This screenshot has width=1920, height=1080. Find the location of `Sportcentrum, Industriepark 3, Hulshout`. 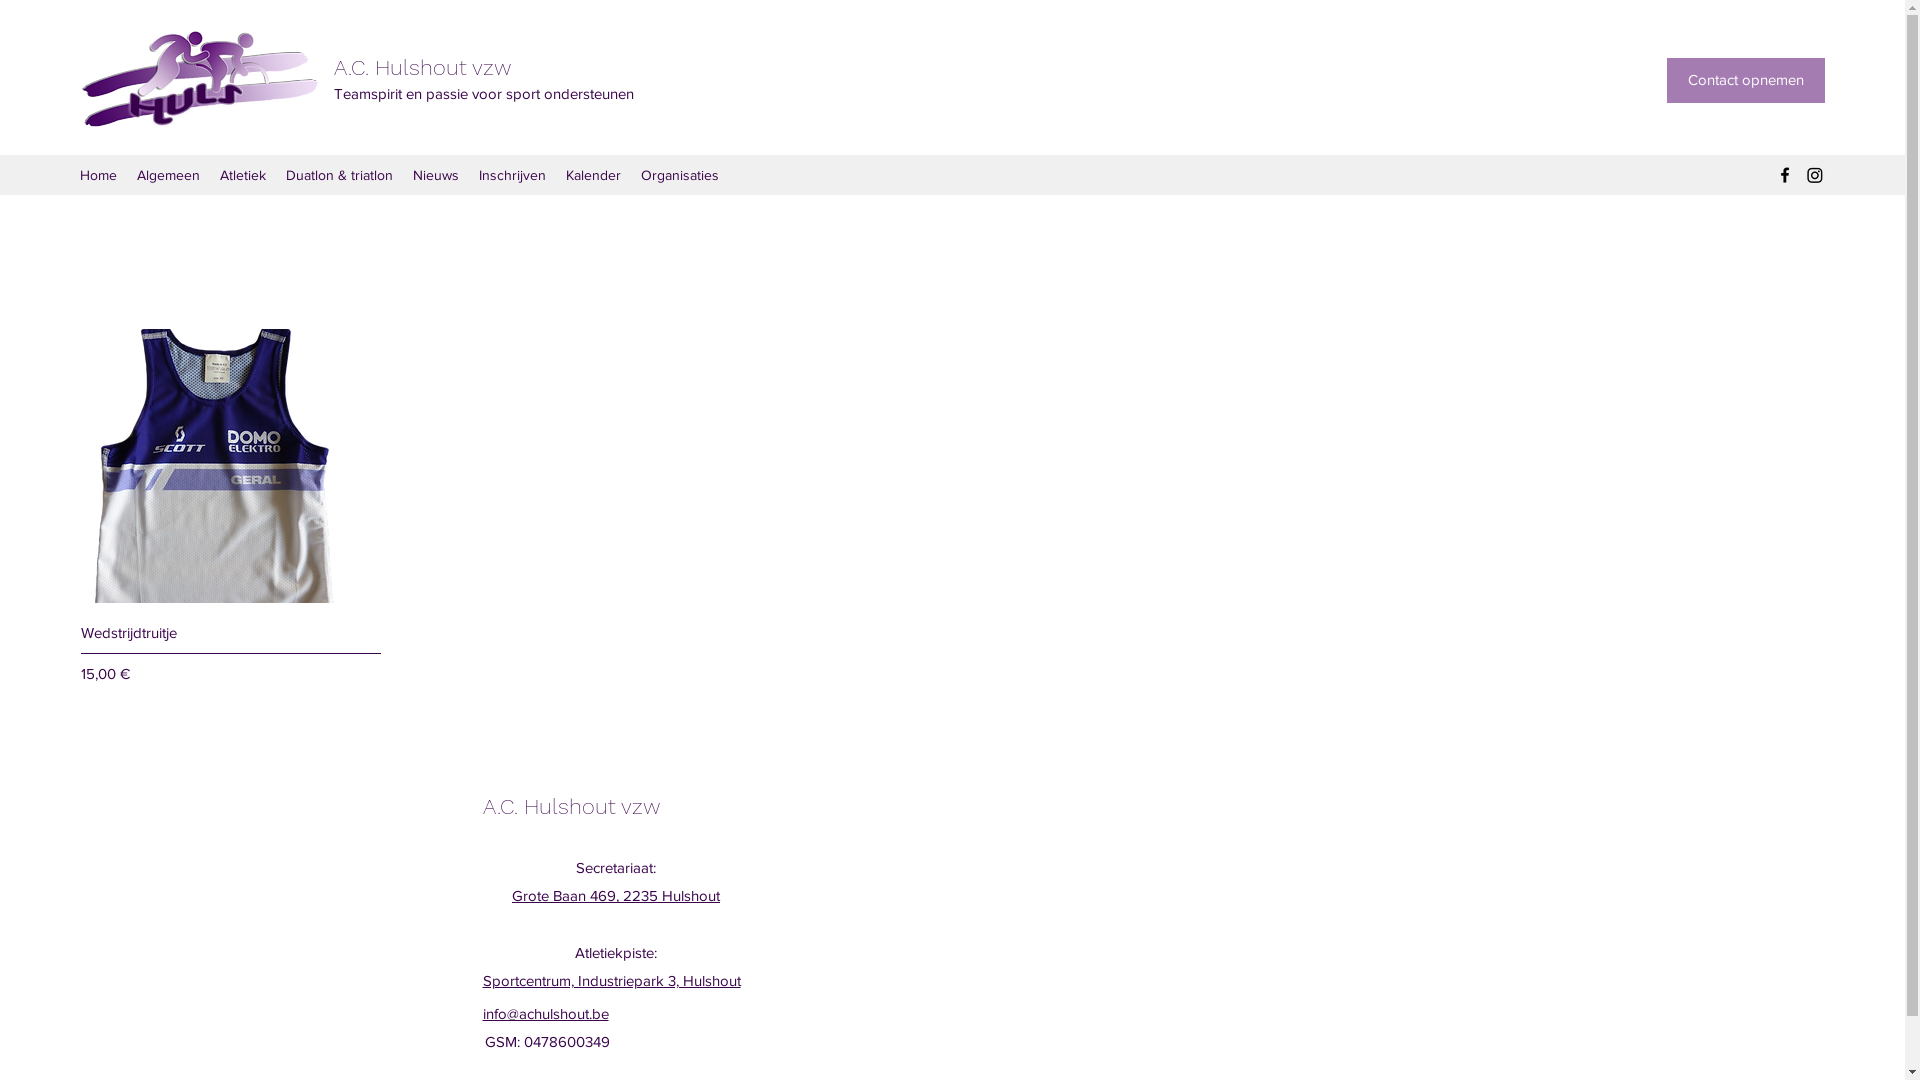

Sportcentrum, Industriepark 3, Hulshout is located at coordinates (611, 980).